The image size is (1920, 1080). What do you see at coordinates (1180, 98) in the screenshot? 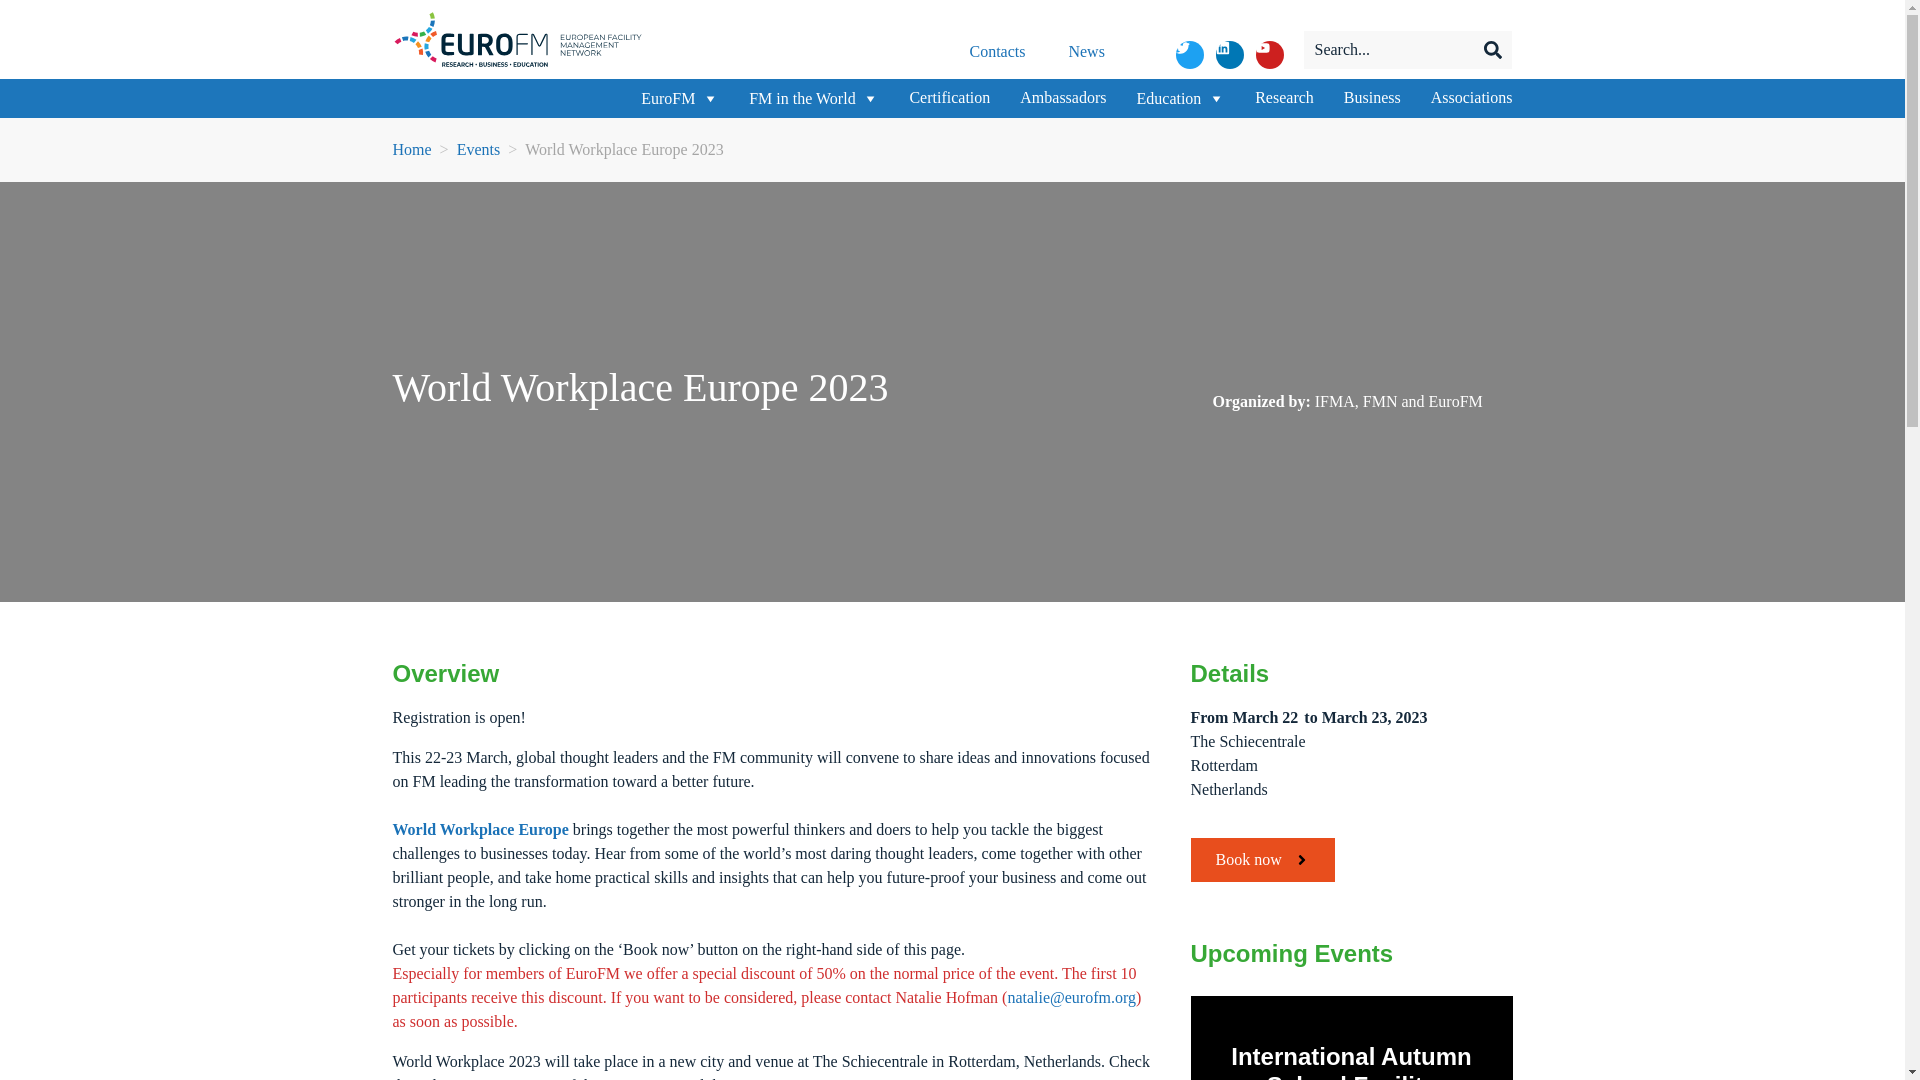
I see `Education` at bounding box center [1180, 98].